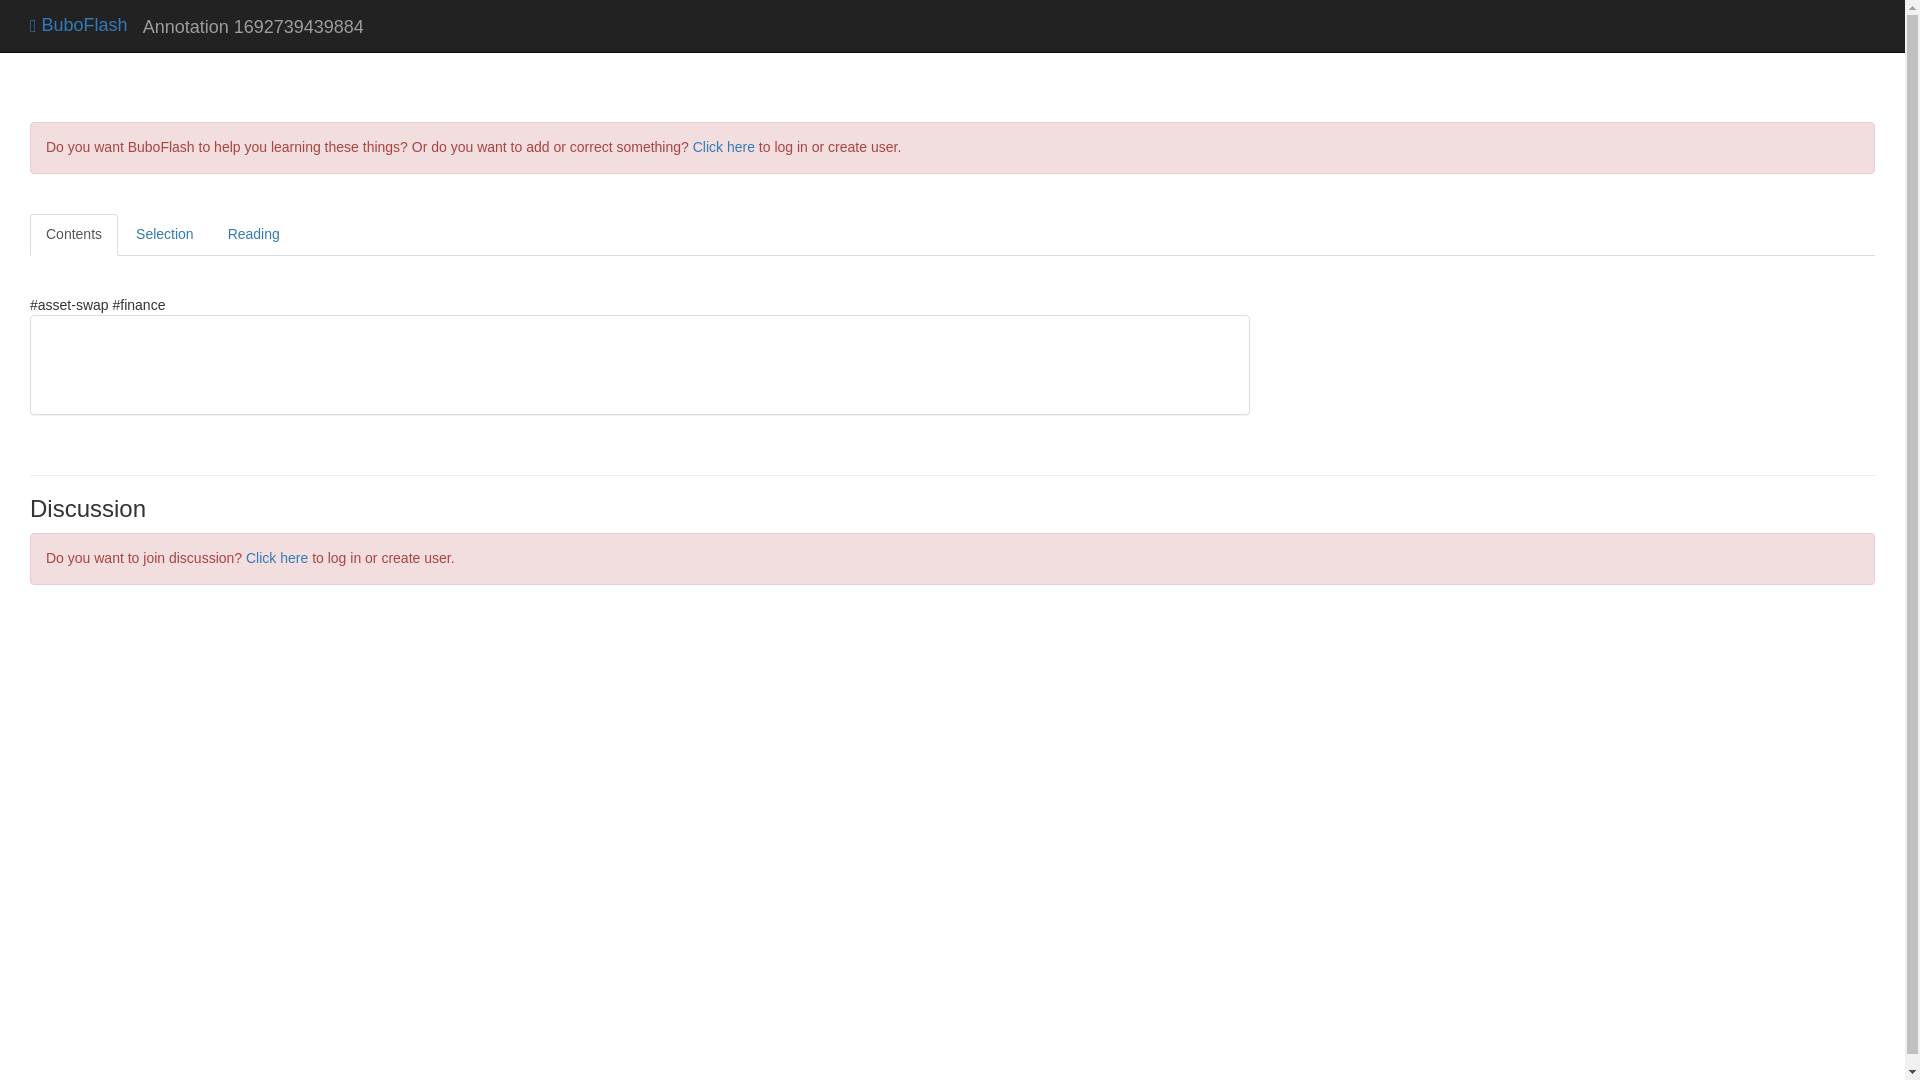 The image size is (1920, 1080). What do you see at coordinates (253, 234) in the screenshot?
I see `Reading` at bounding box center [253, 234].